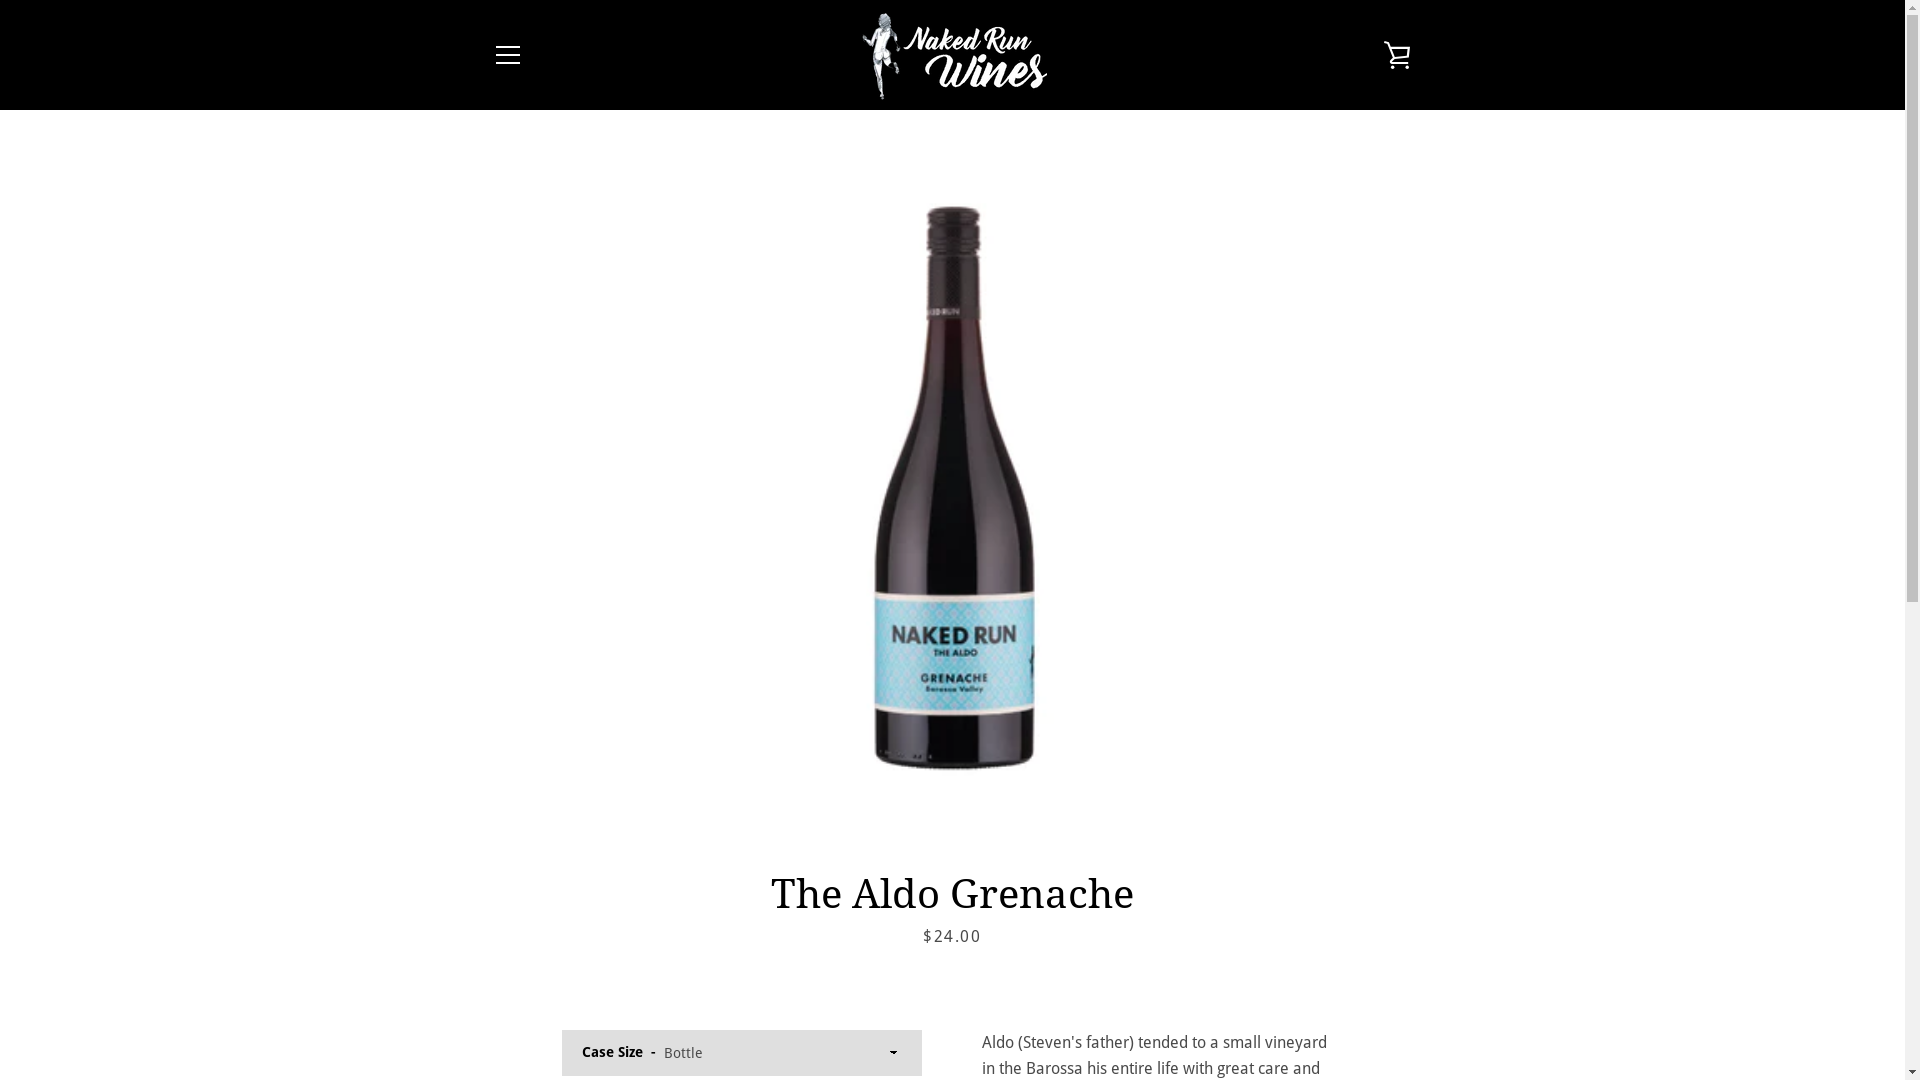 Image resolution: width=1920 pixels, height=1080 pixels. Describe the element at coordinates (961, 1002) in the screenshot. I see `Naked Run Wines` at that location.